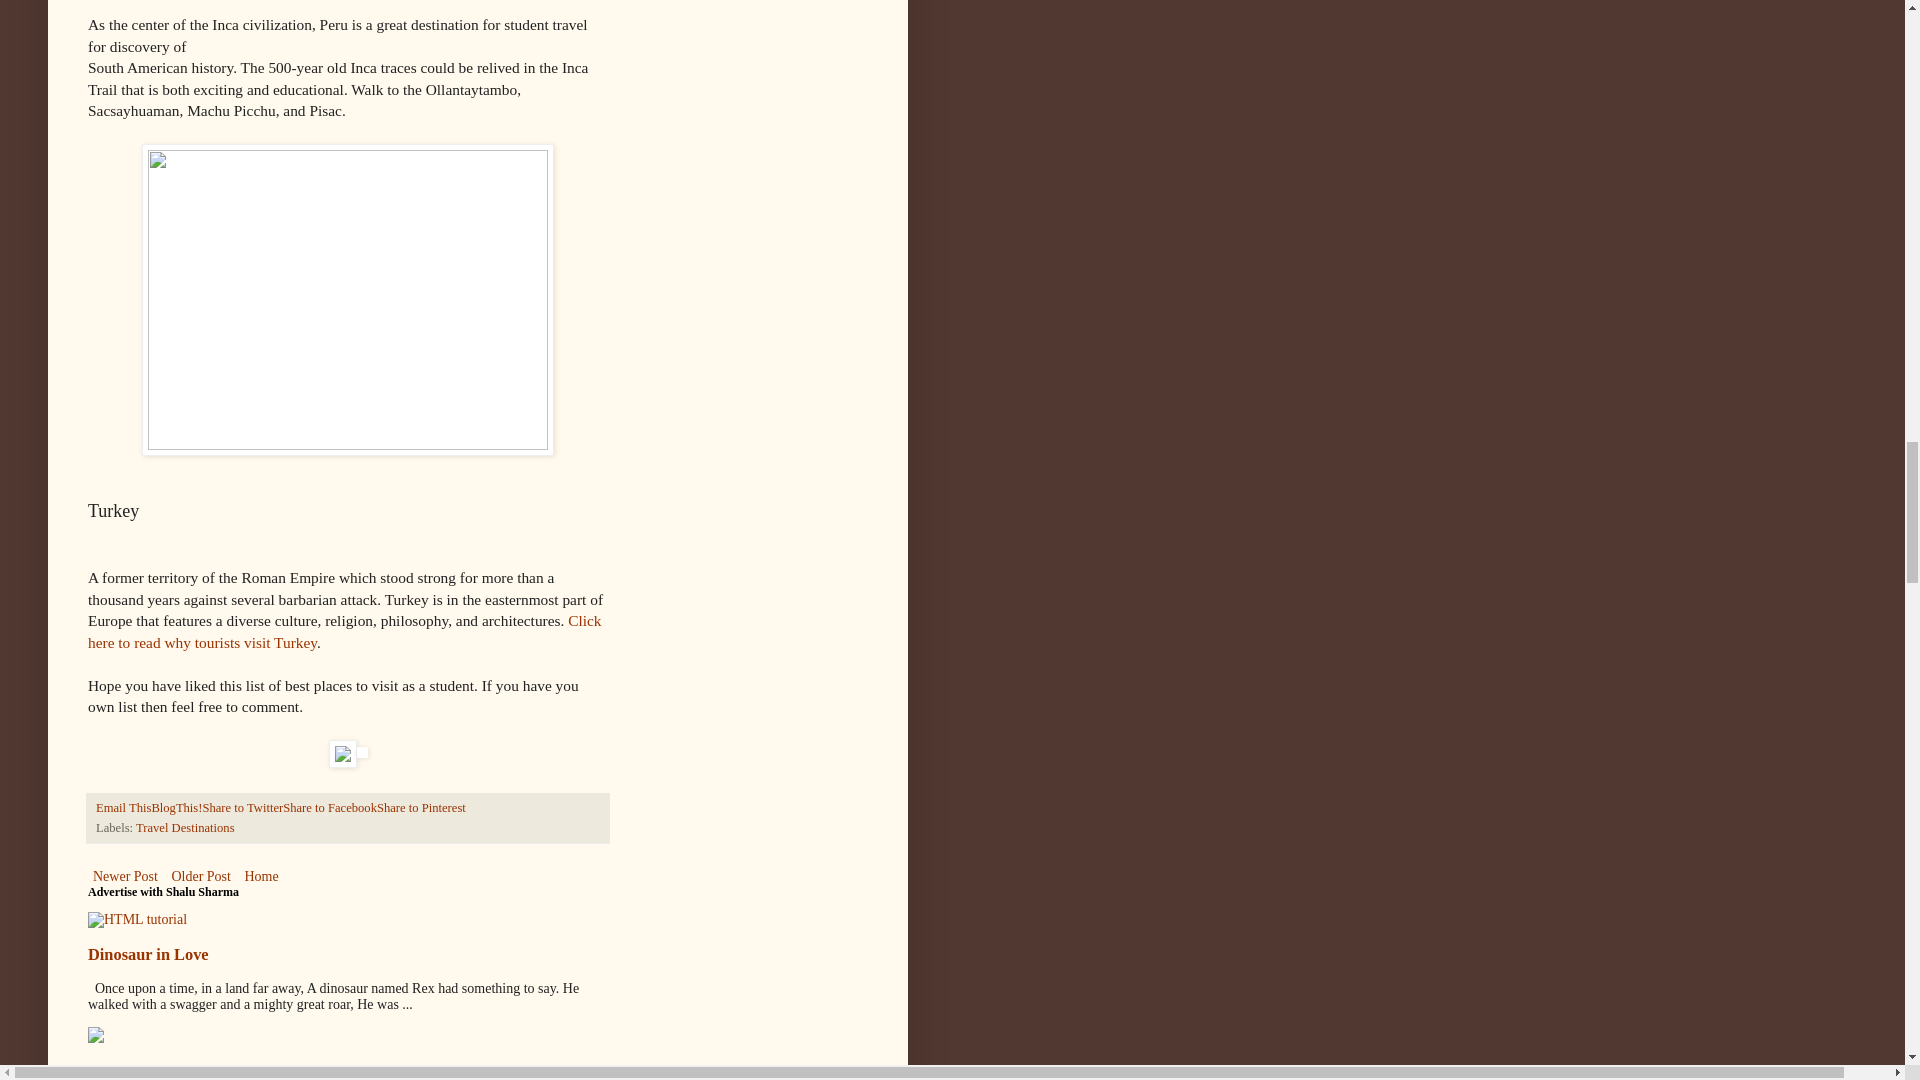 This screenshot has width=1920, height=1080. Describe the element at coordinates (345, 632) in the screenshot. I see `Click here to read why tourists visit Turkey` at that location.